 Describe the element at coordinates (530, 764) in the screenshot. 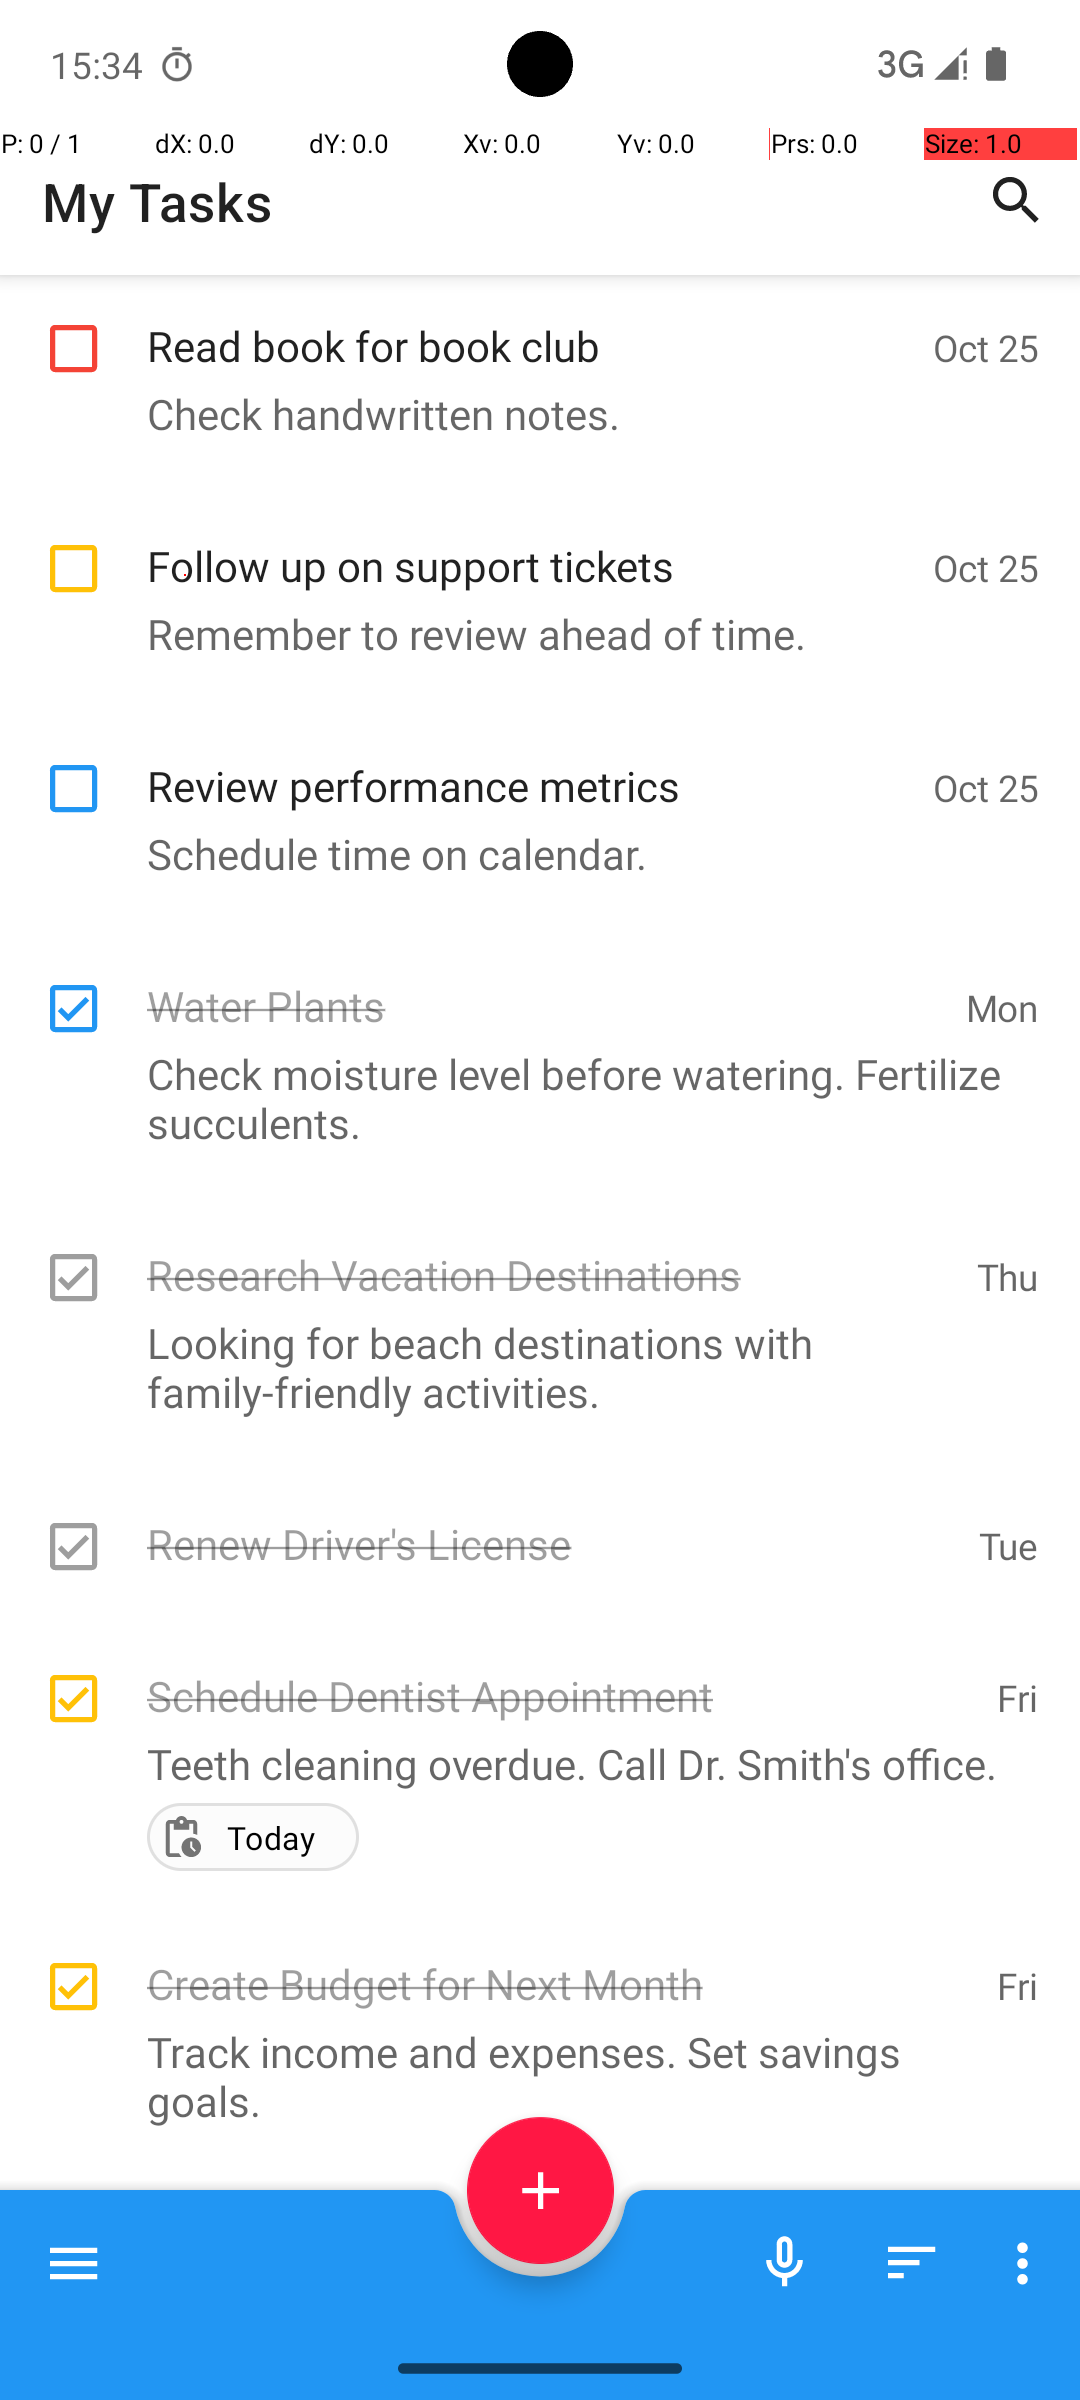

I see `Review performance metrics` at that location.